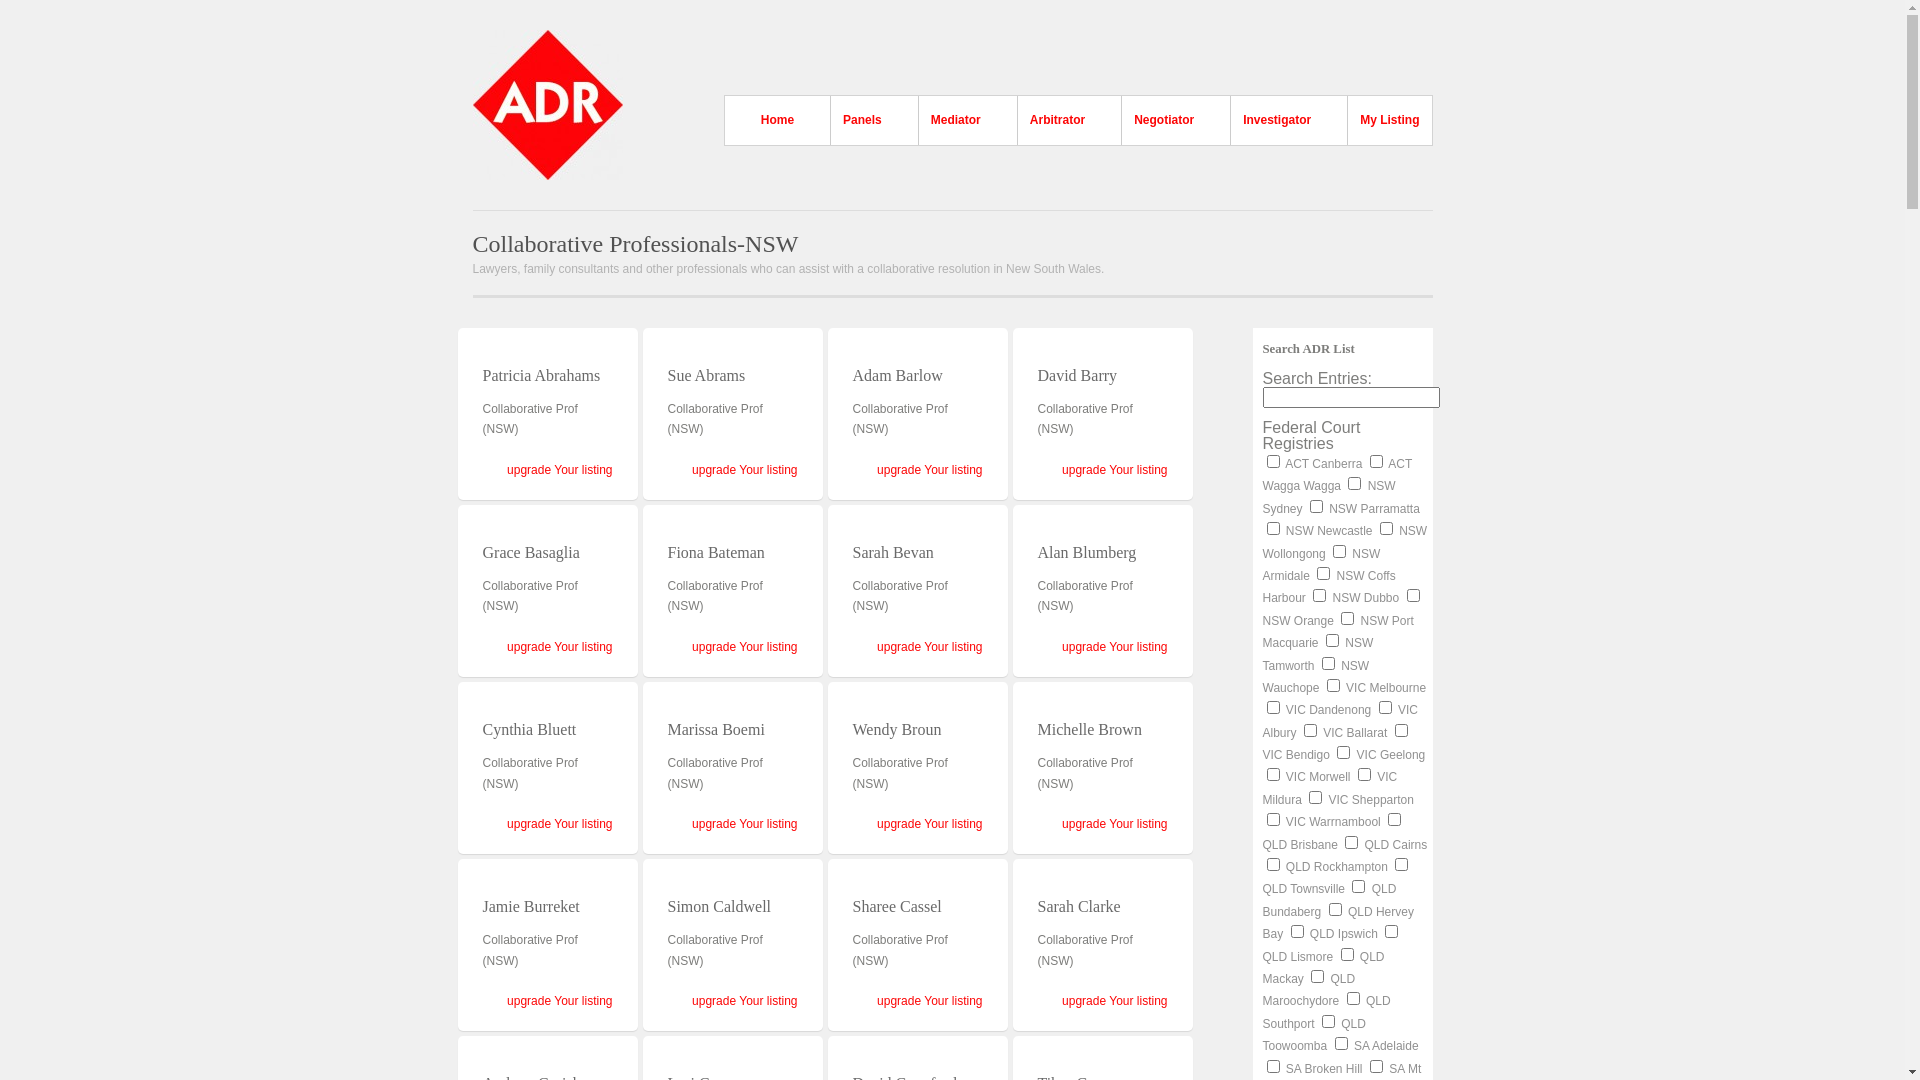 The width and height of the screenshot is (1920, 1080). Describe the element at coordinates (896, 906) in the screenshot. I see `Sharee Cassel` at that location.